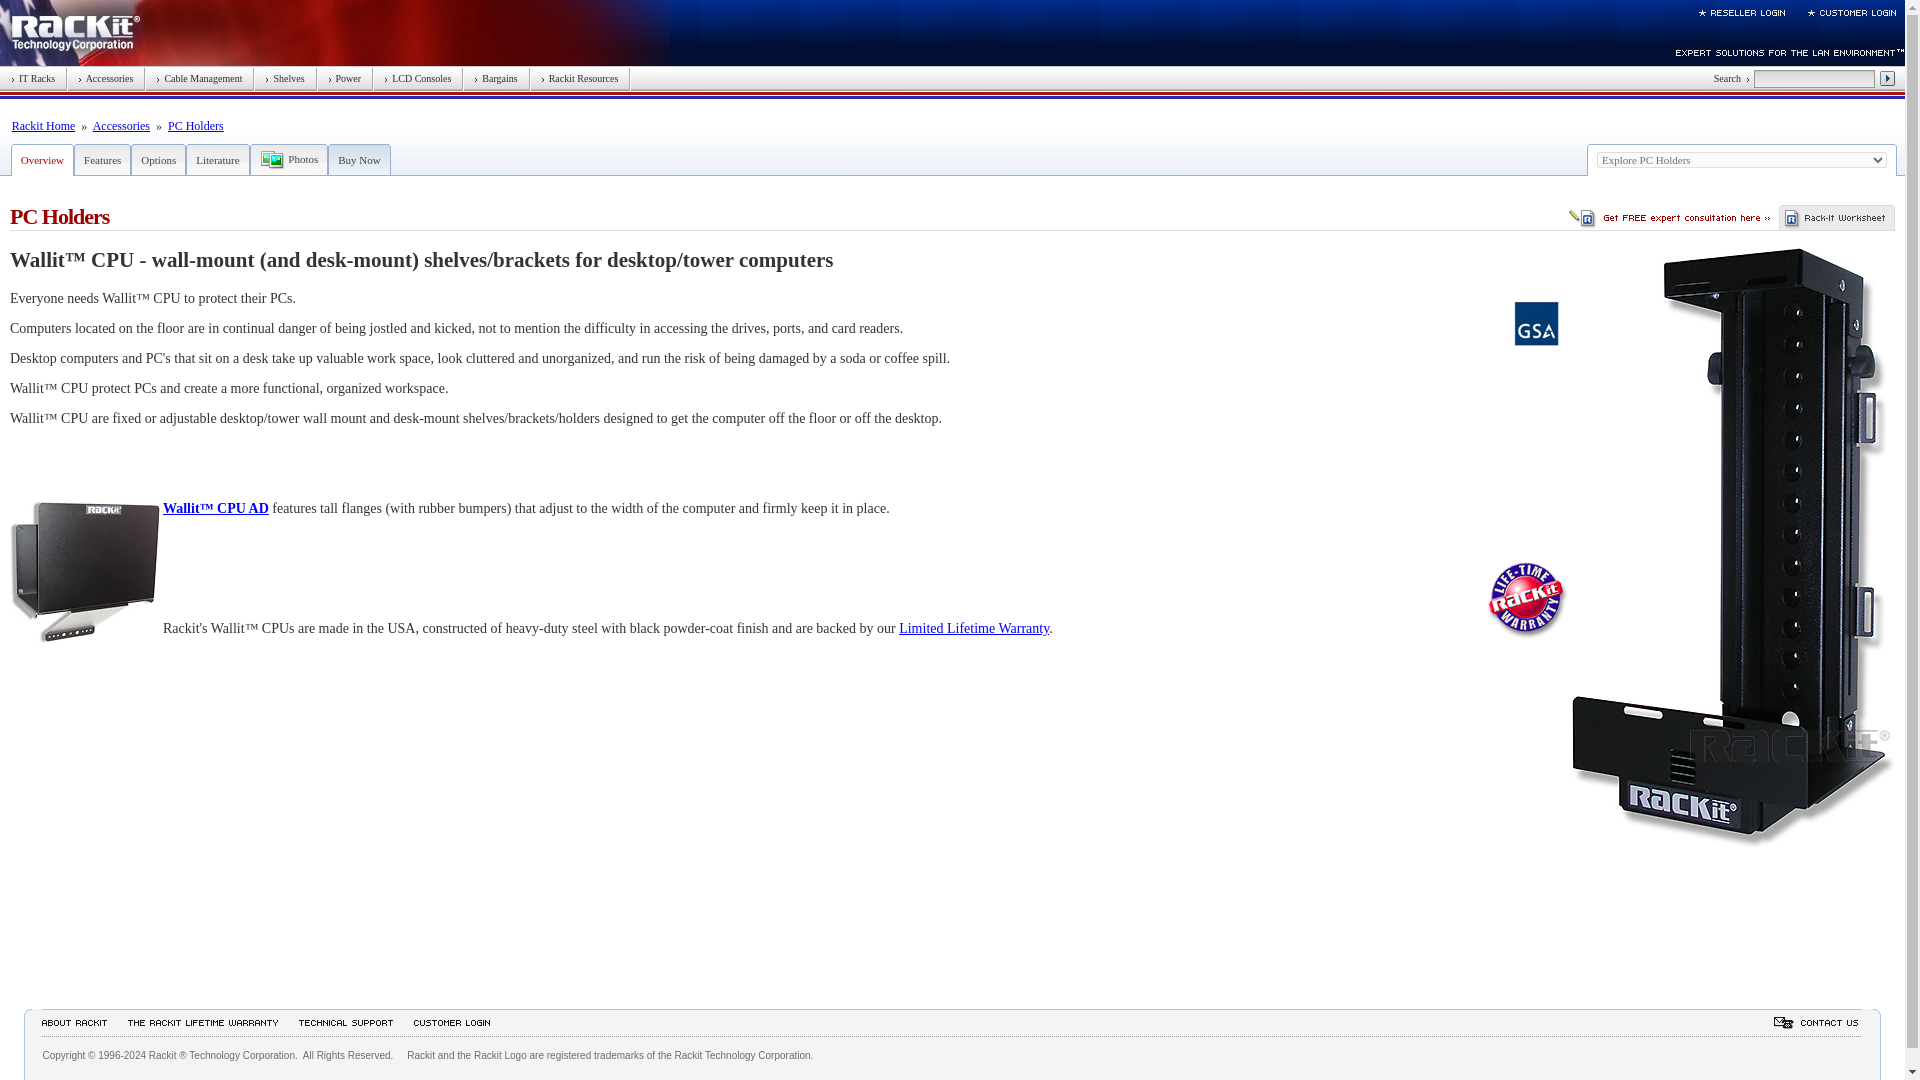 The height and width of the screenshot is (1080, 1920). What do you see at coordinates (303, 159) in the screenshot?
I see `Photos` at bounding box center [303, 159].